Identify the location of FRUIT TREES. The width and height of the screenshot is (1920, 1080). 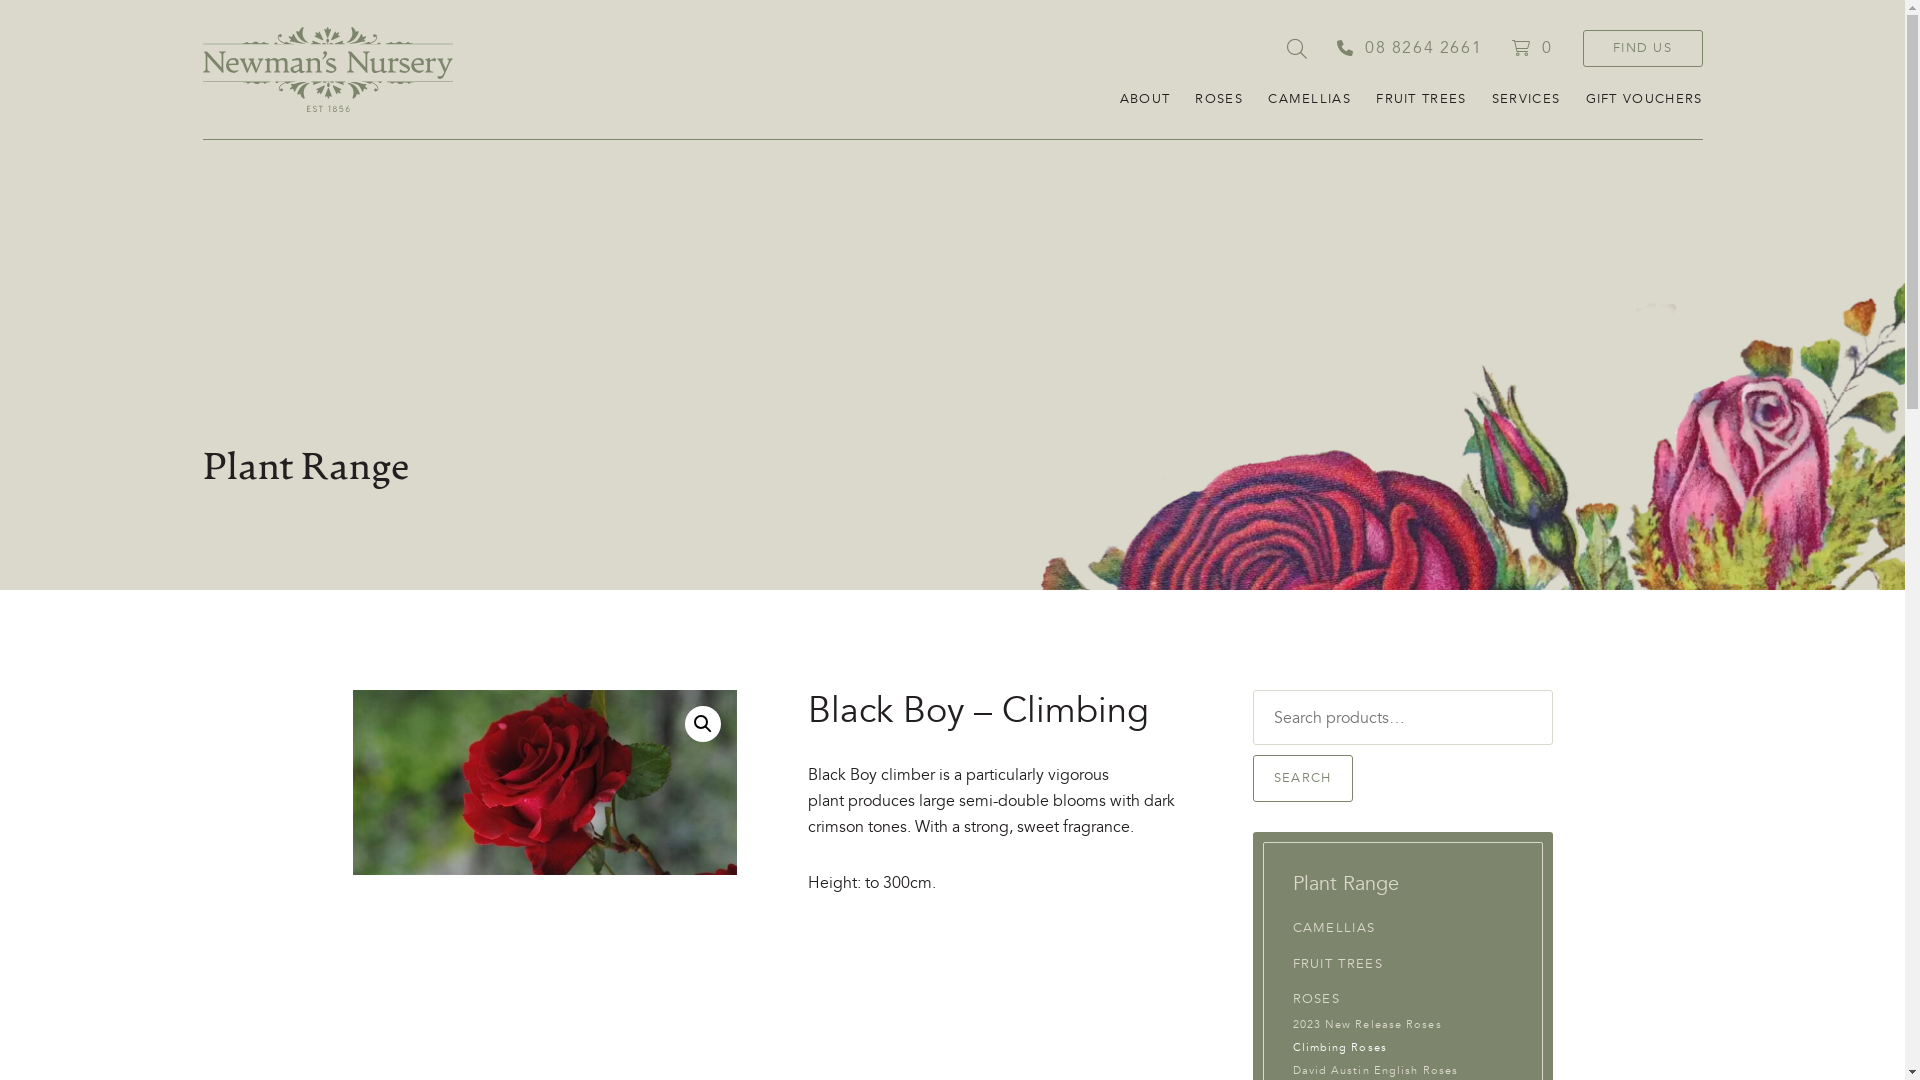
(1421, 100).